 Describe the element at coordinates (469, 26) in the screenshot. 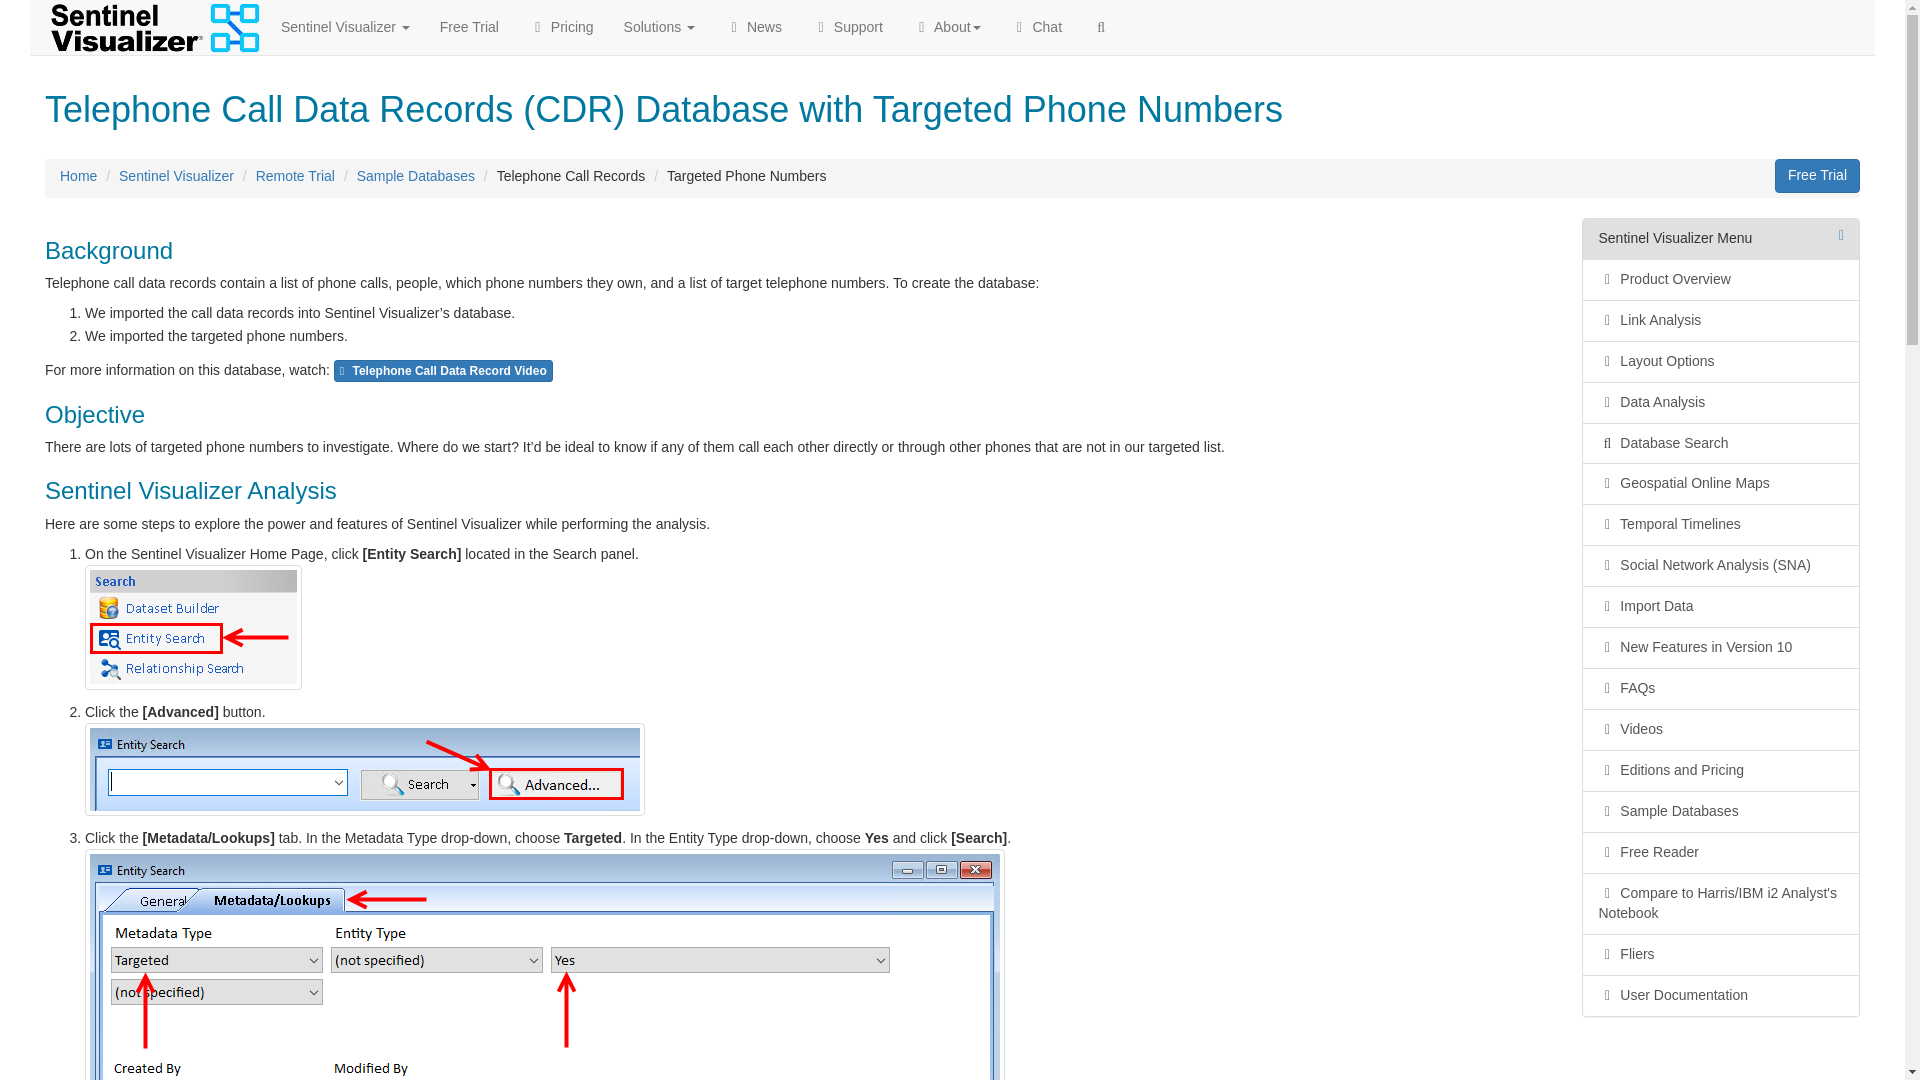

I see `Free Trial` at that location.